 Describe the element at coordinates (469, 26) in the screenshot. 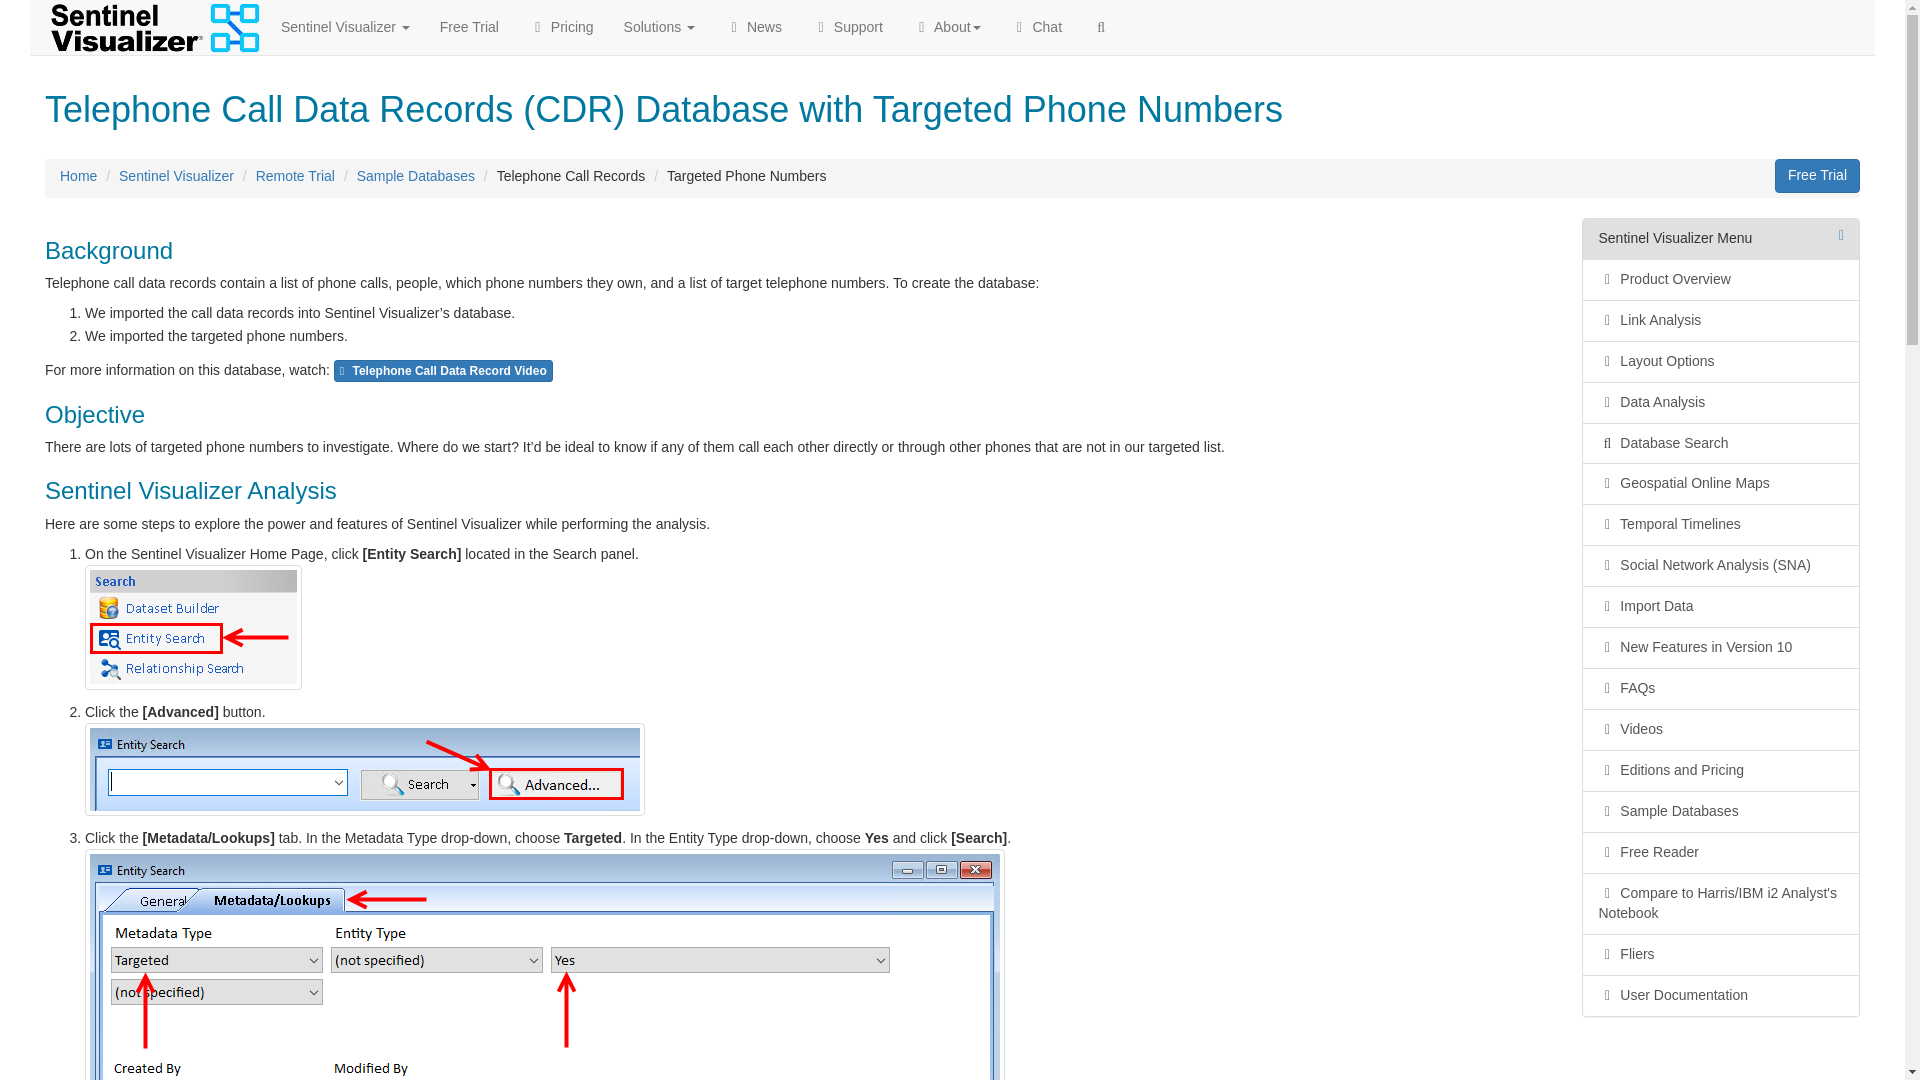

I see `Free Trial` at that location.